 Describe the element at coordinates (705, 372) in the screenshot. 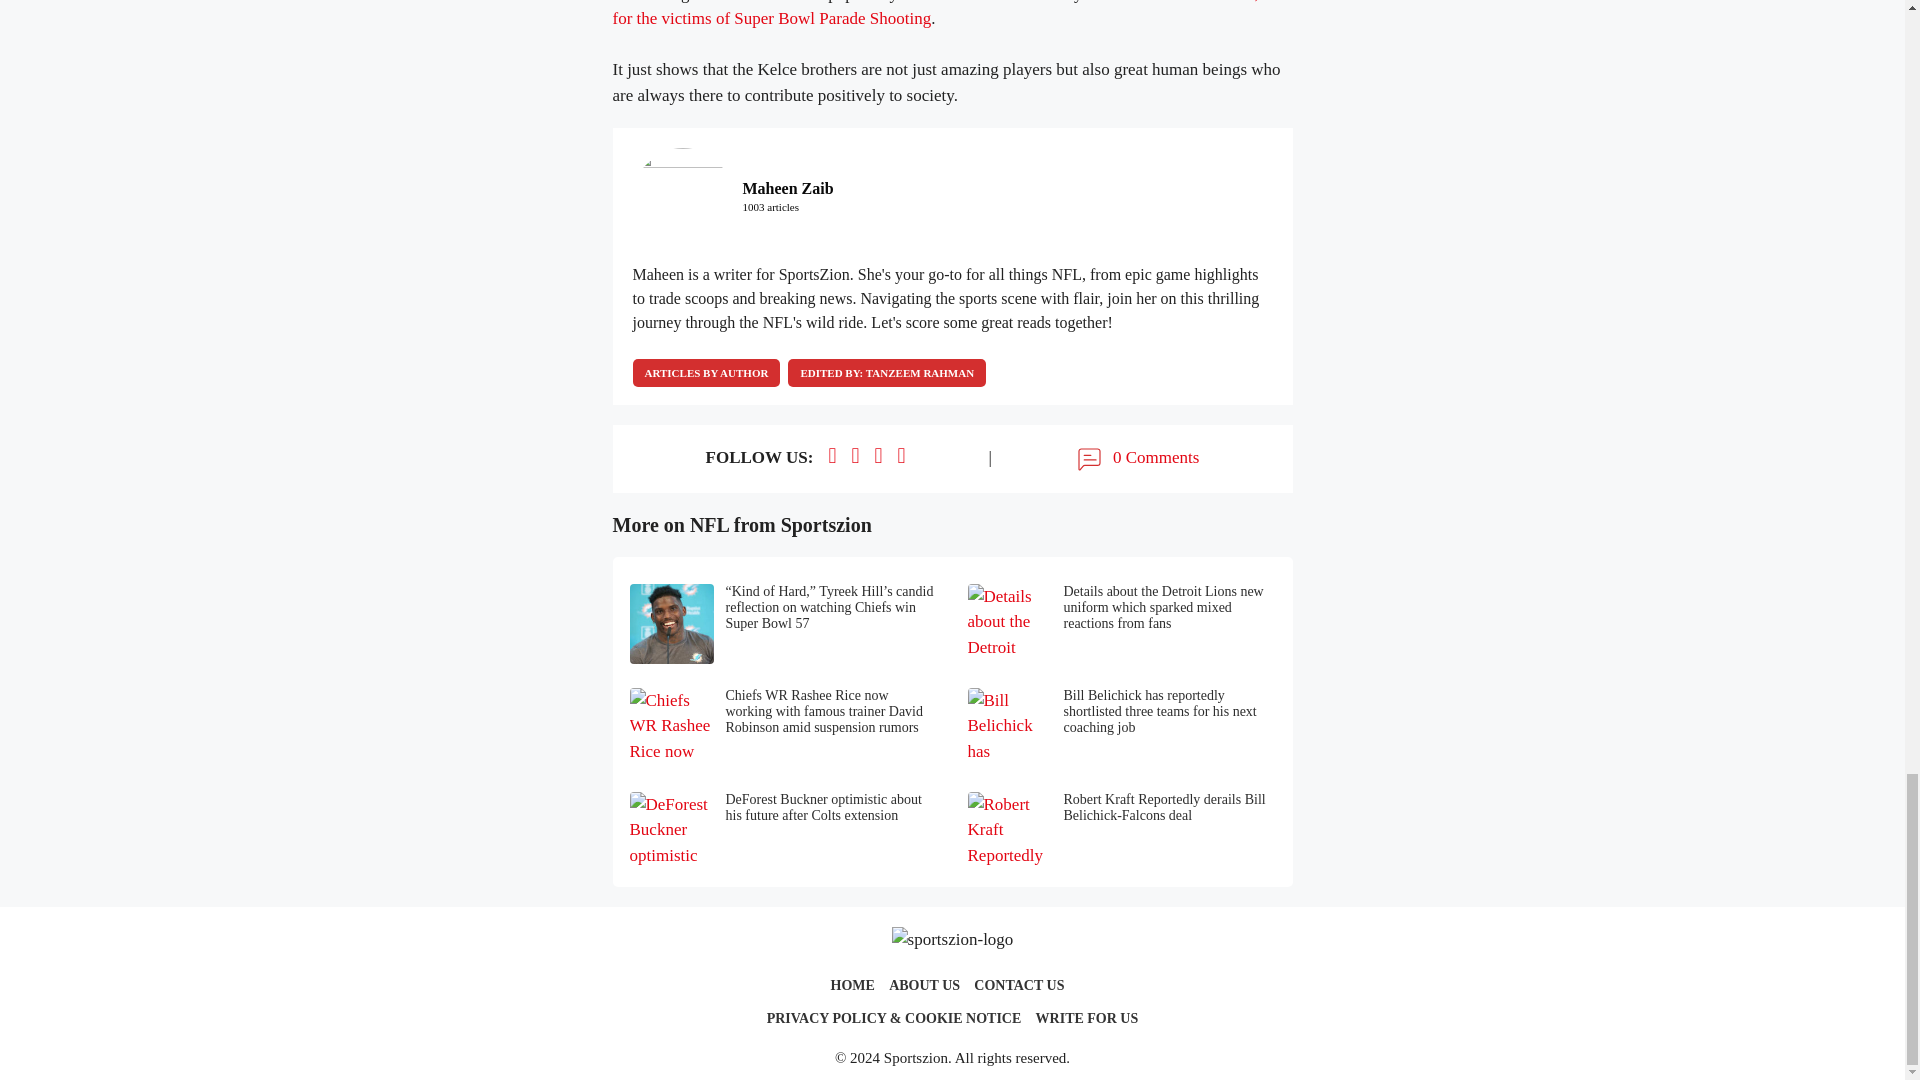

I see `ARTICLES BY AUTHOR` at that location.